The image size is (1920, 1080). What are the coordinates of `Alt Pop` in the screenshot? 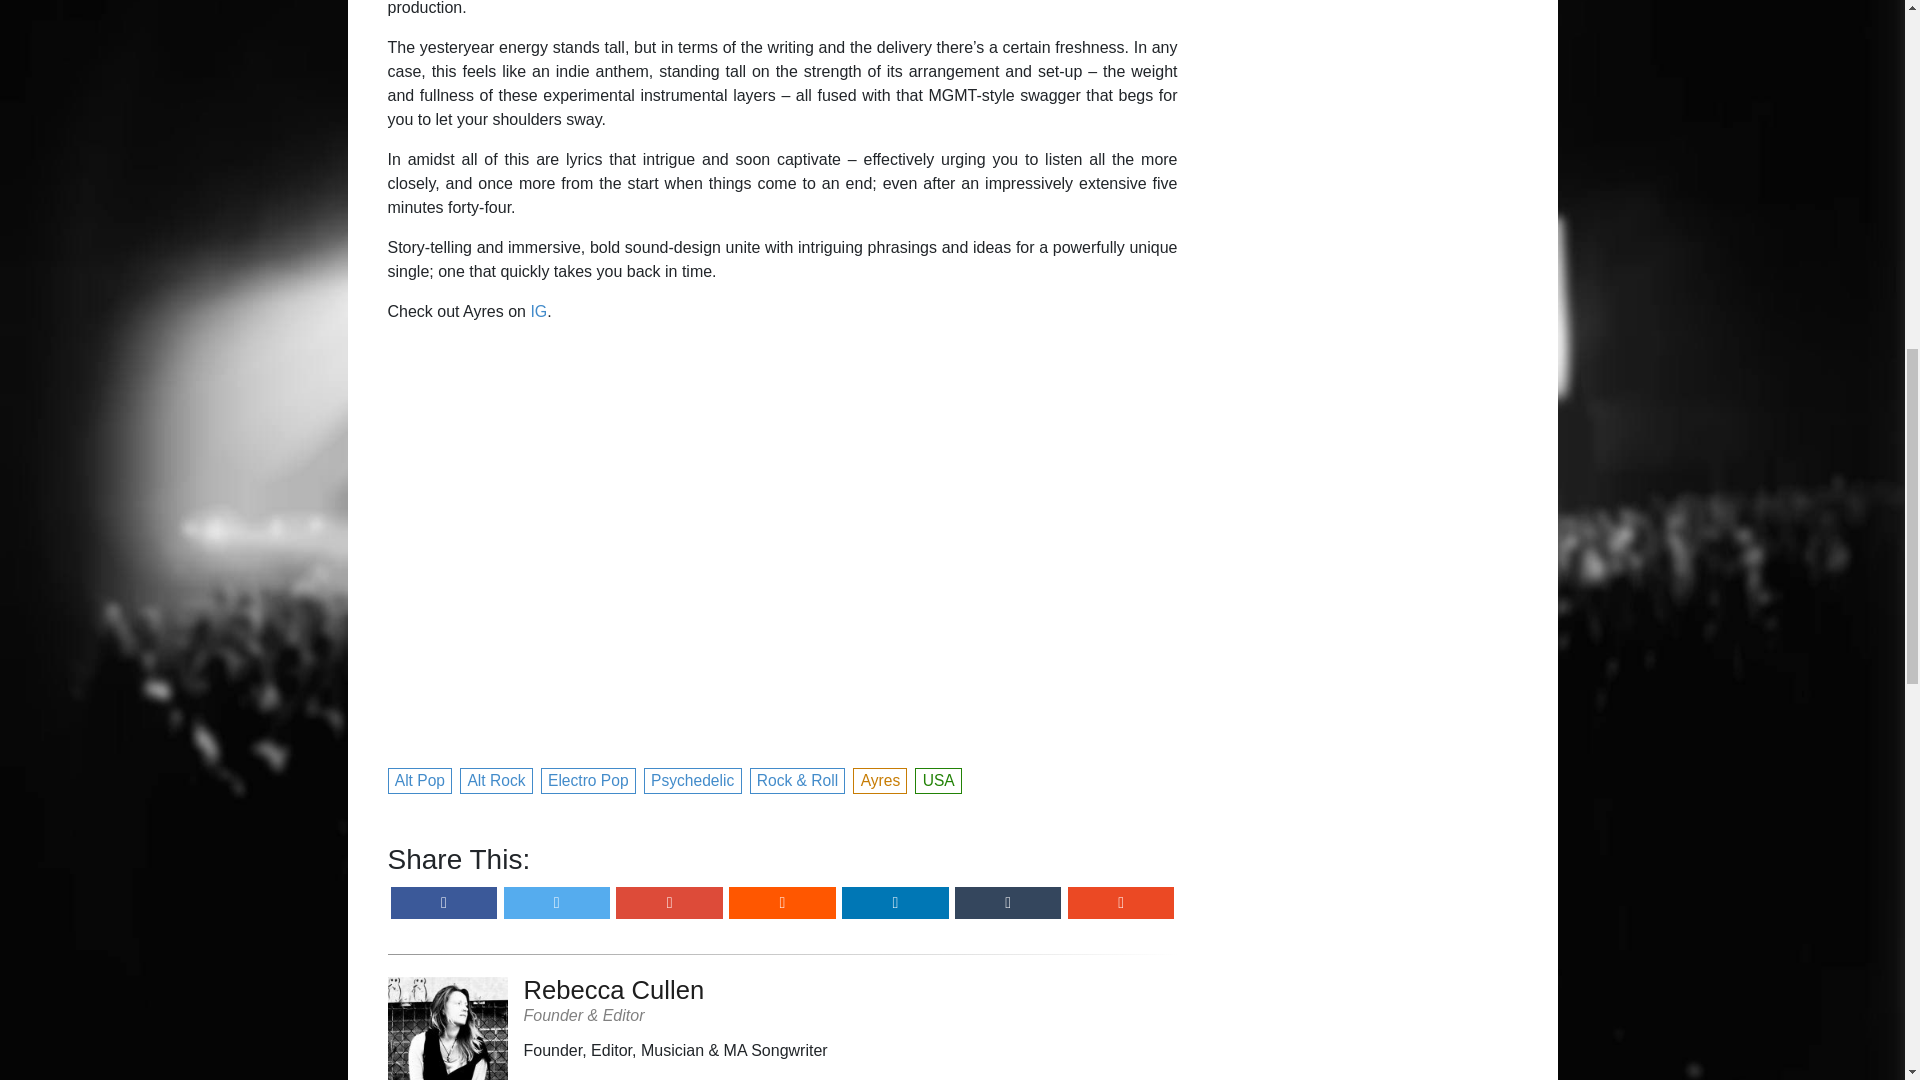 It's located at (420, 778).